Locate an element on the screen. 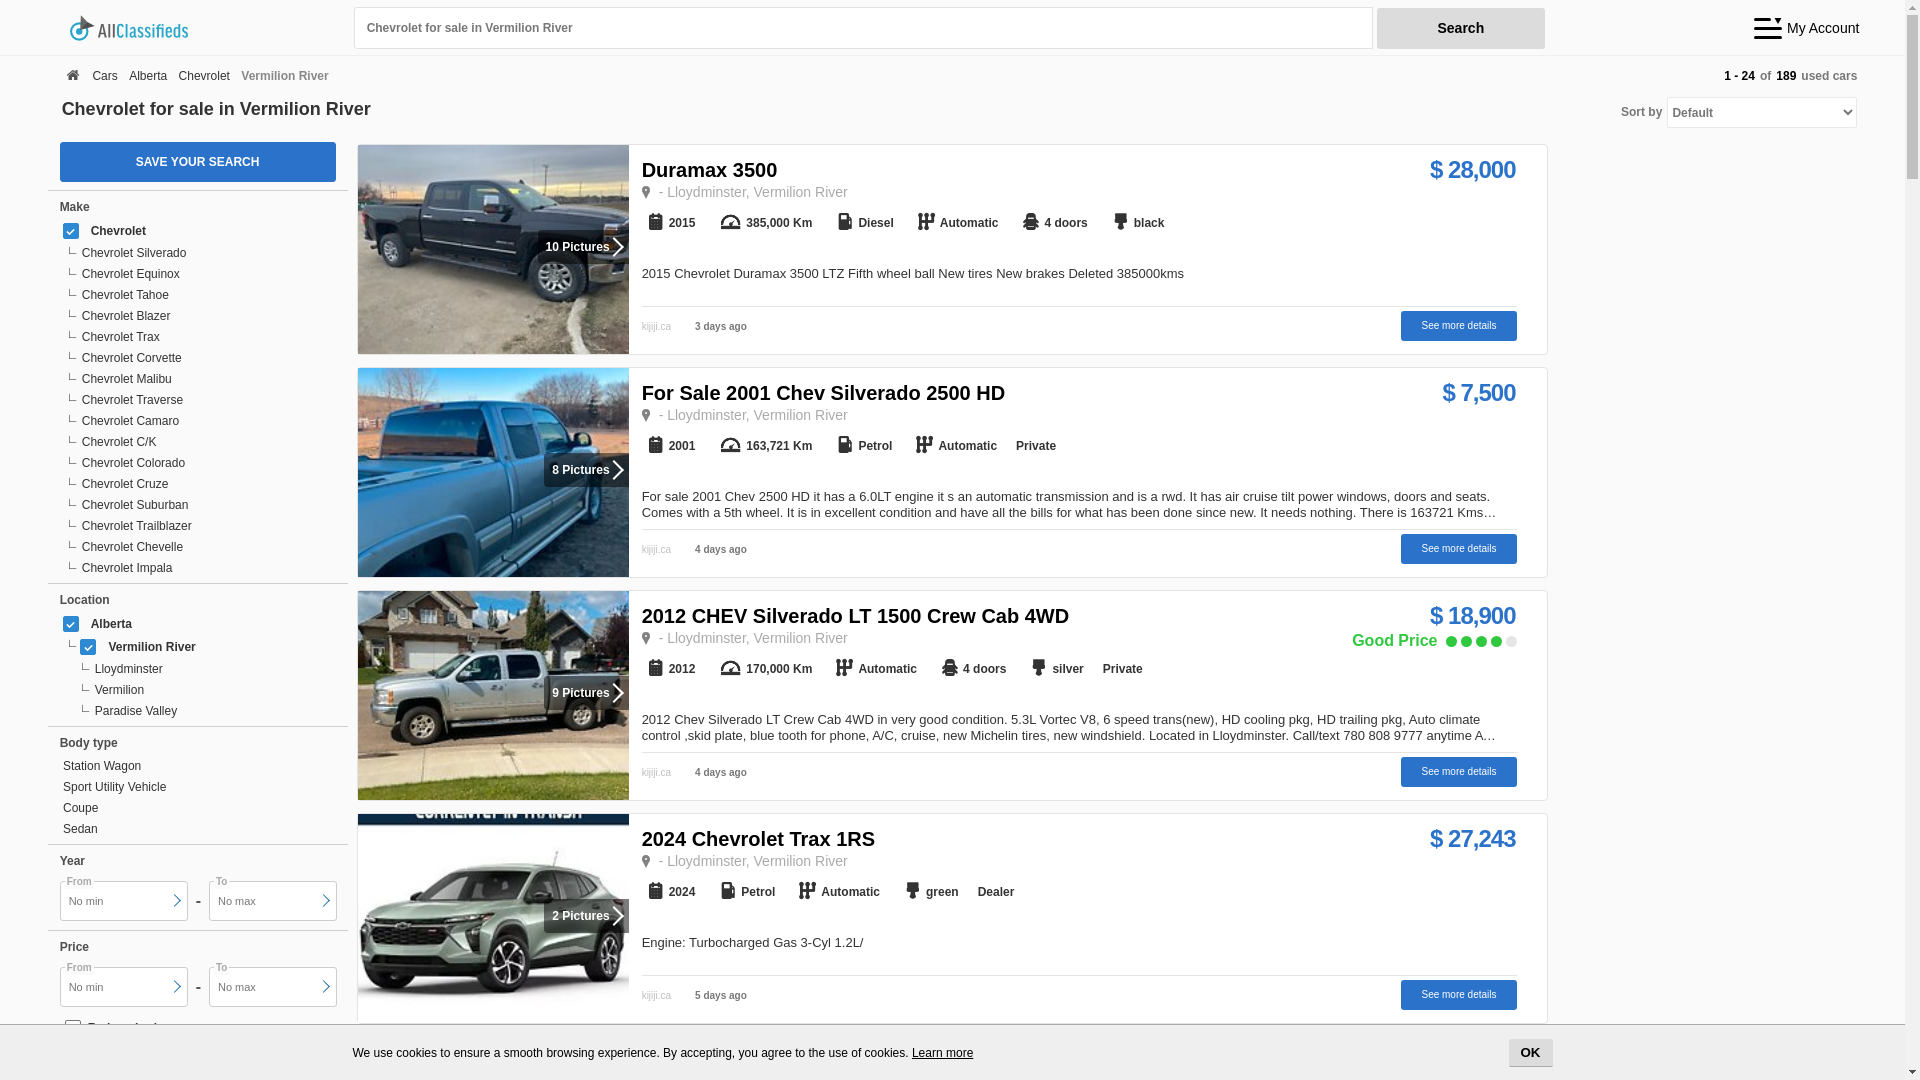 This screenshot has height=1080, width=1920. Chevrolet Corvette is located at coordinates (203, 358).